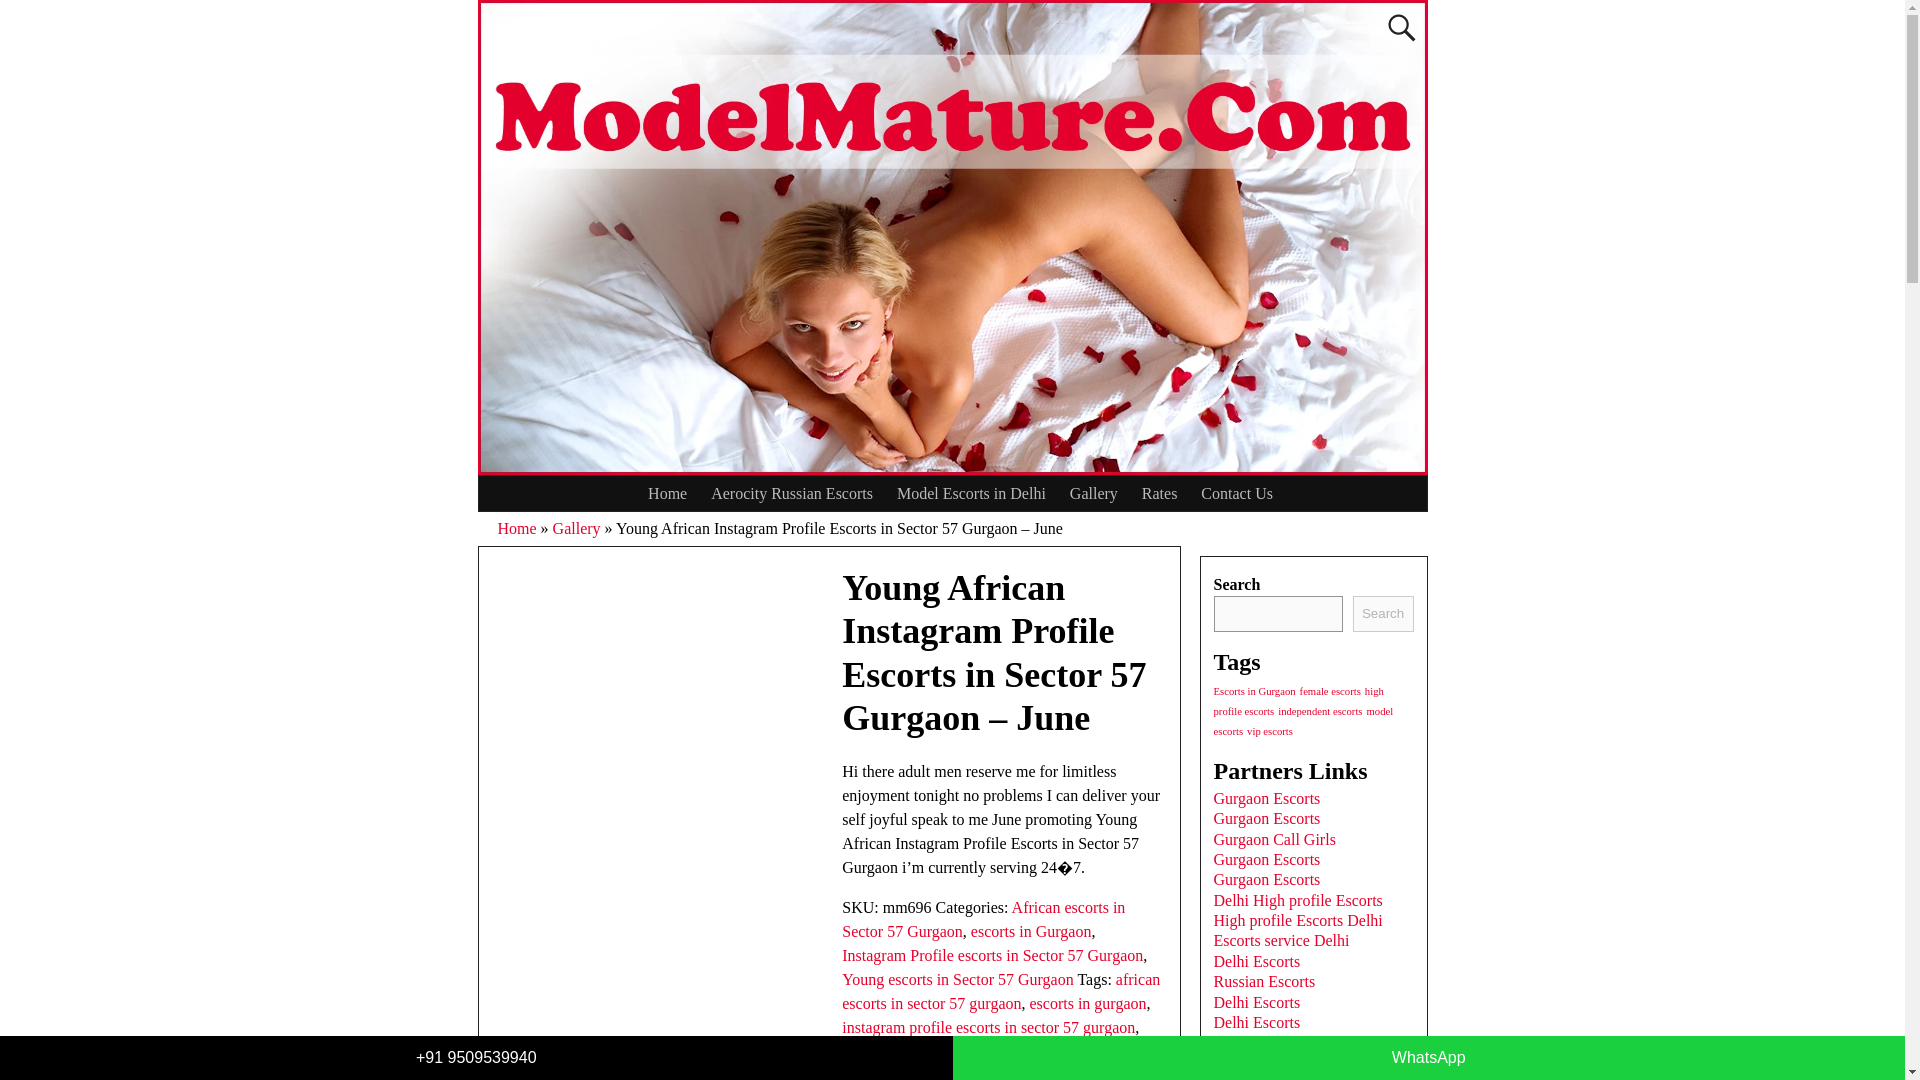 Image resolution: width=1920 pixels, height=1080 pixels. I want to click on Gallery, so click(1094, 493).